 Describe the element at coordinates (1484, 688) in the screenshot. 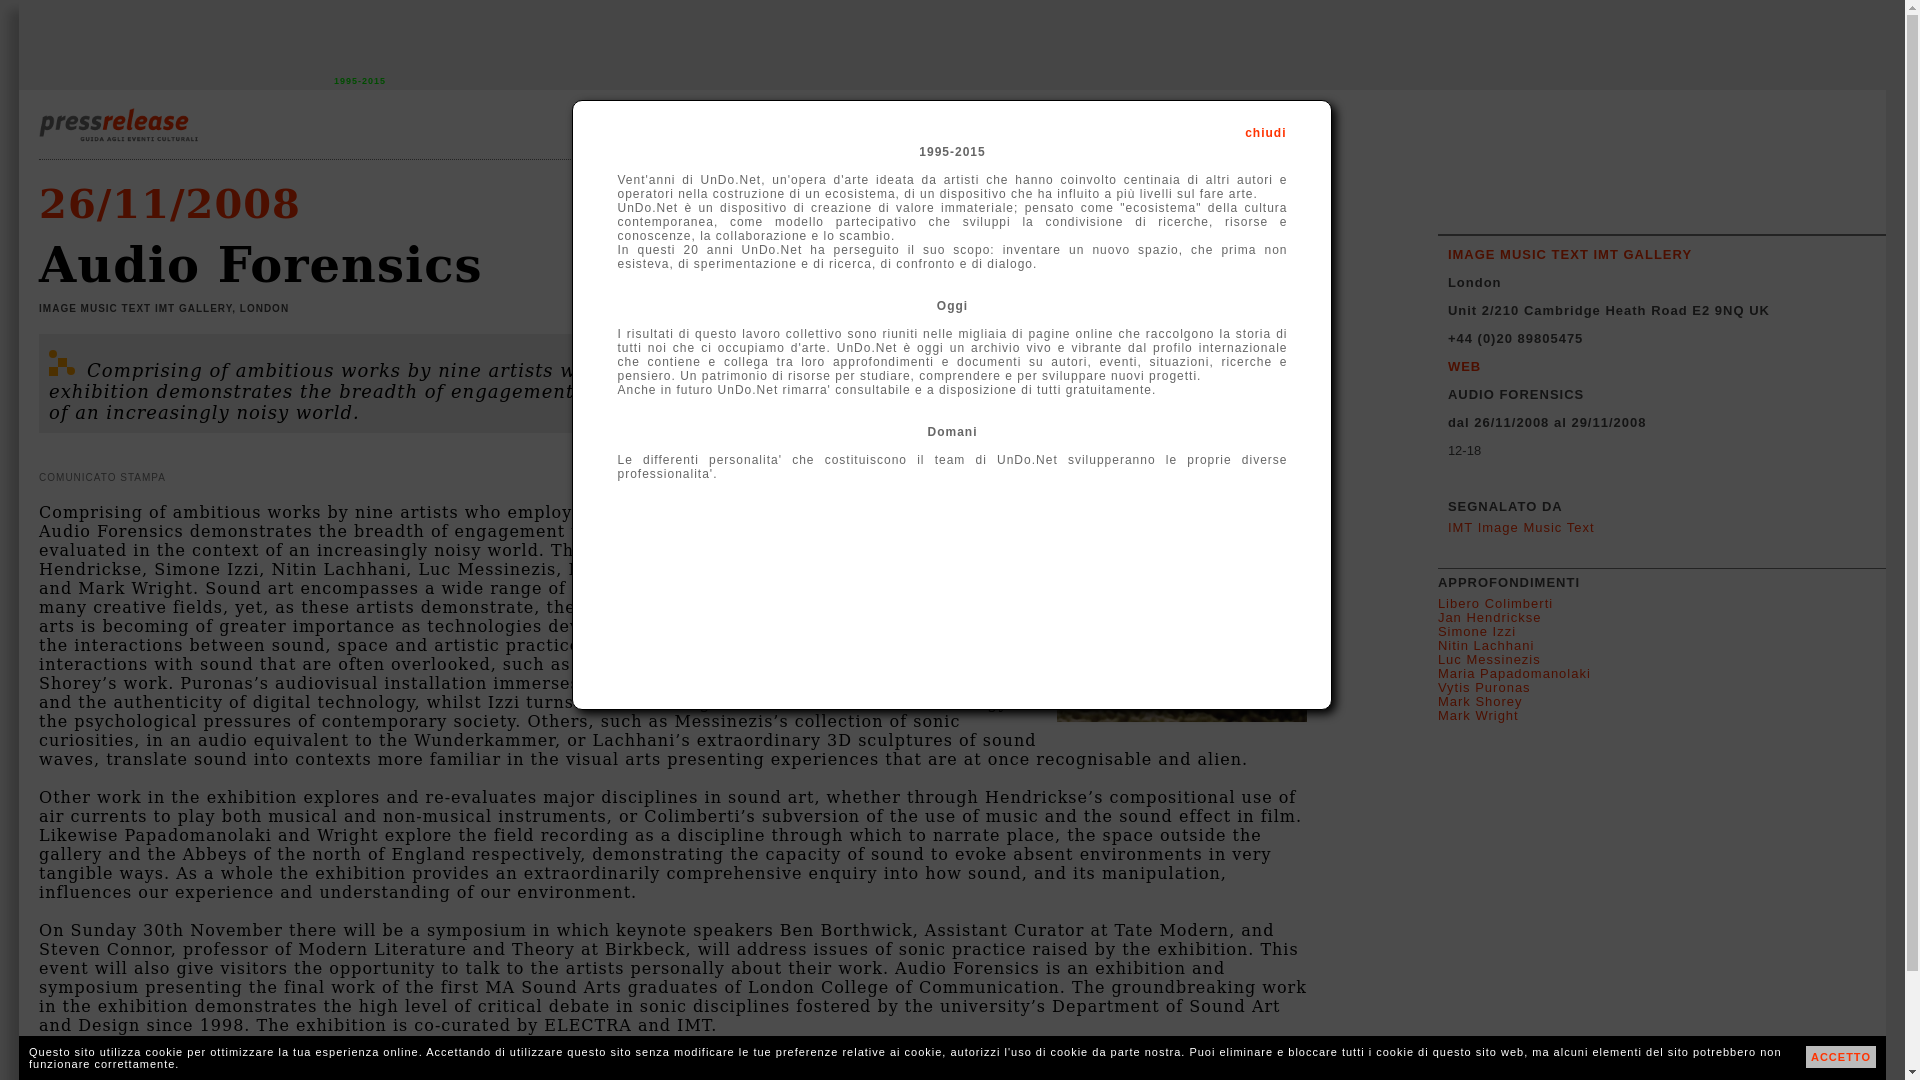

I see `Vytis Puronas` at that location.